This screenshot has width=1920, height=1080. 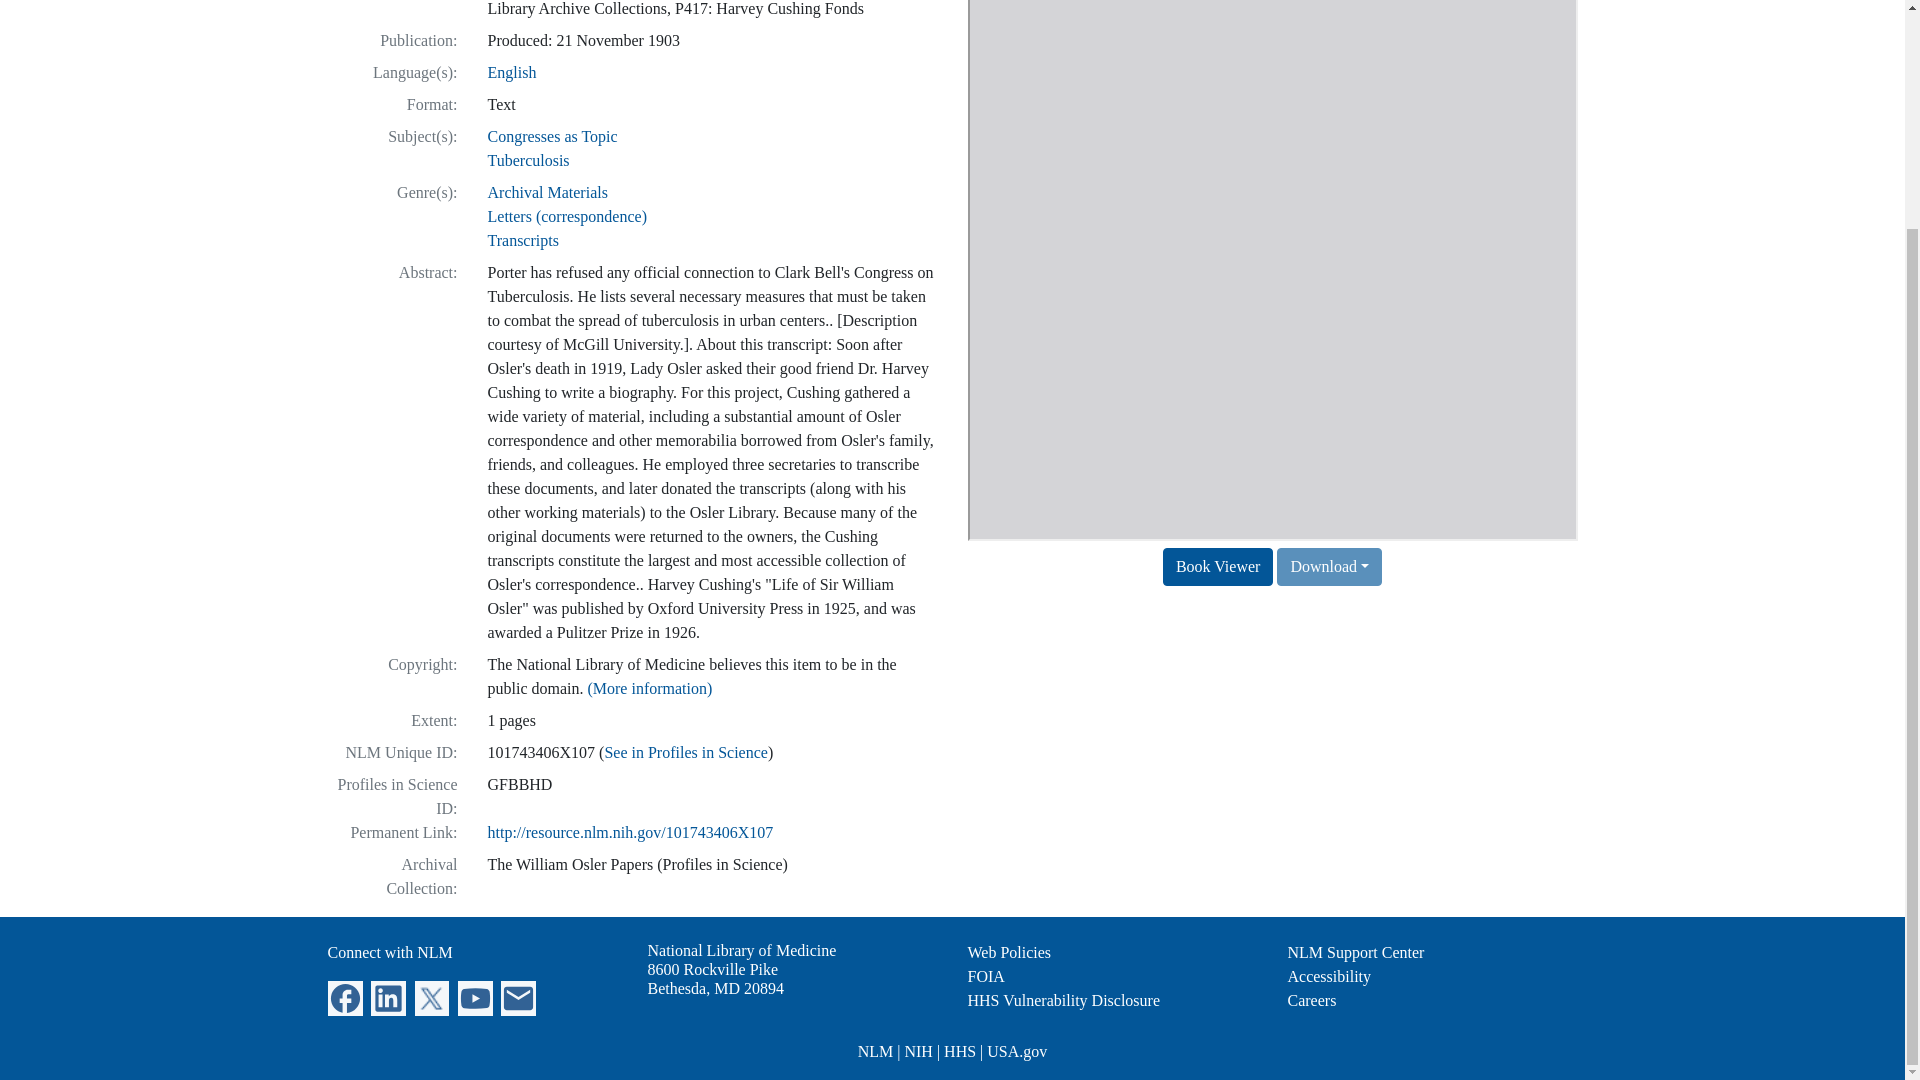 What do you see at coordinates (388, 996) in the screenshot?
I see `External link: please review our privacy policy.` at bounding box center [388, 996].